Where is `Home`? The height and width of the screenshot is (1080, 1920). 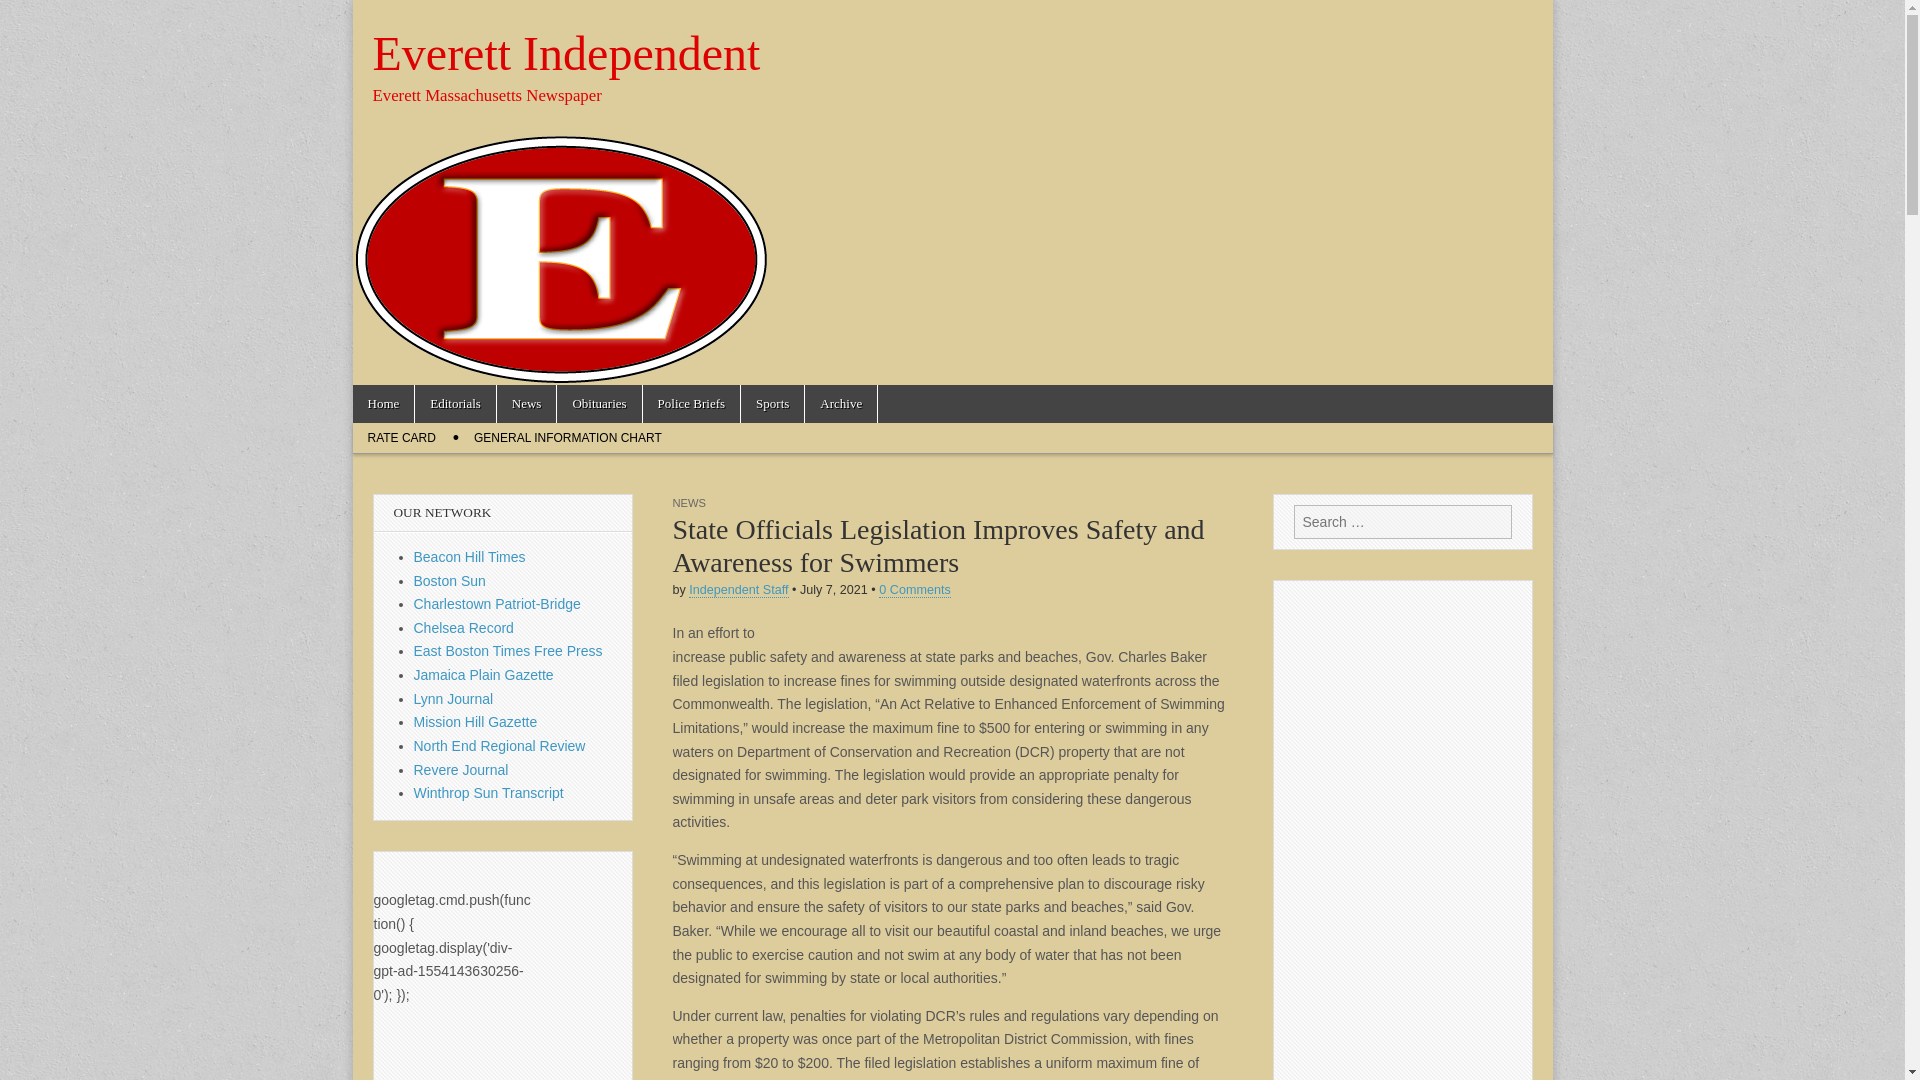 Home is located at coordinates (382, 404).